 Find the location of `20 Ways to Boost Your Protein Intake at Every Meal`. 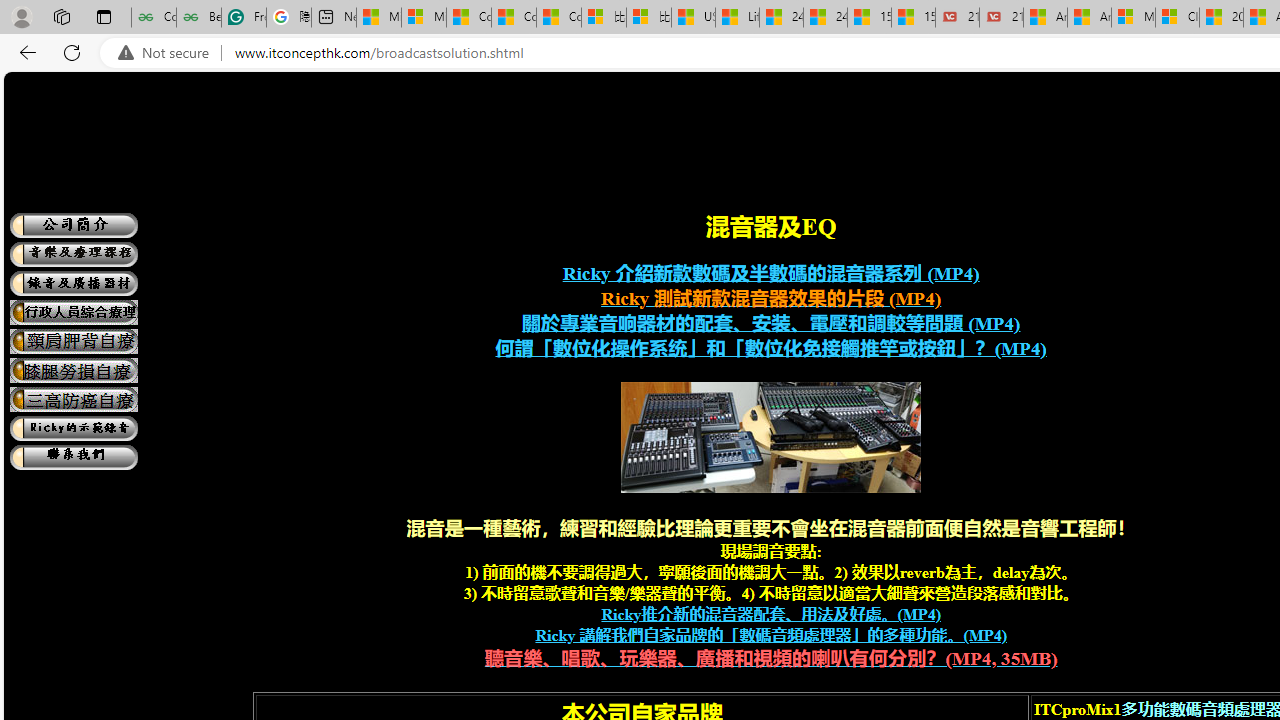

20 Ways to Boost Your Protein Intake at Every Meal is located at coordinates (1220, 18).